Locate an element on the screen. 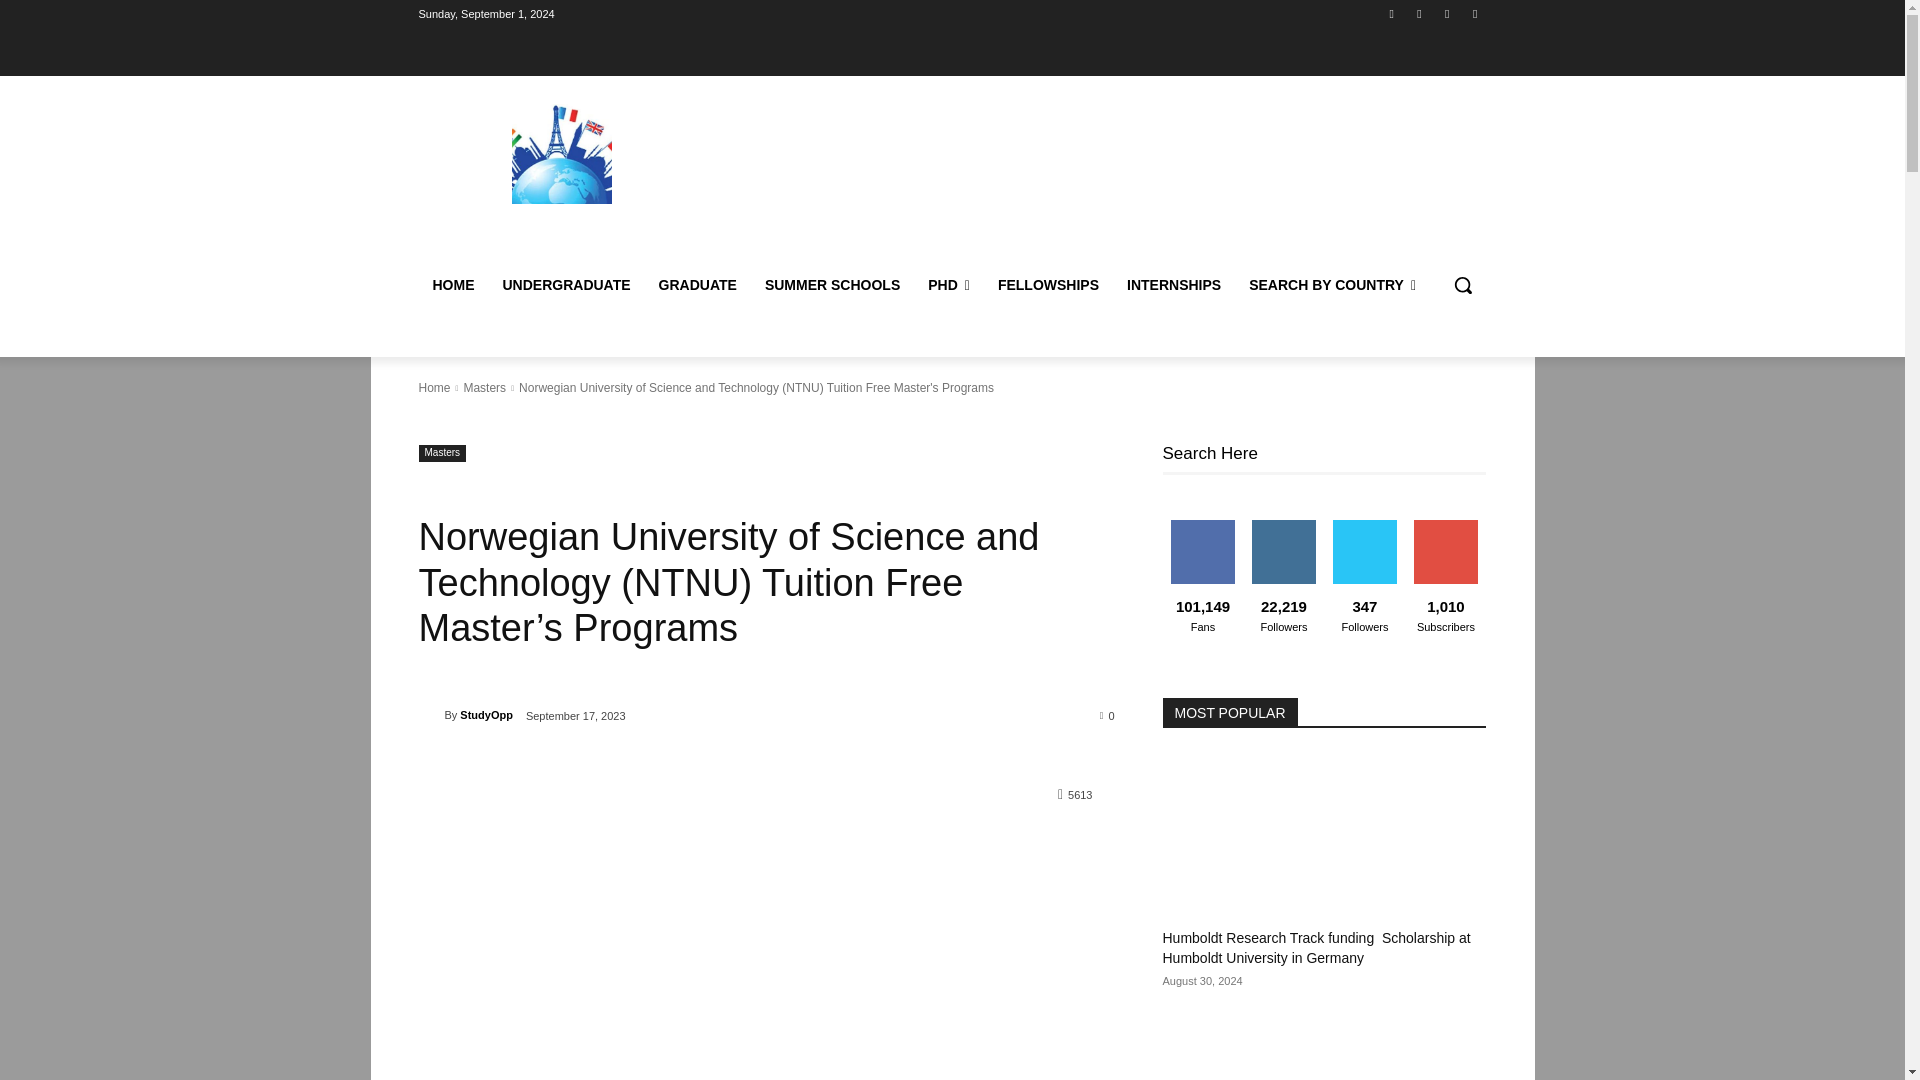 The height and width of the screenshot is (1080, 1920). Home is located at coordinates (434, 388).